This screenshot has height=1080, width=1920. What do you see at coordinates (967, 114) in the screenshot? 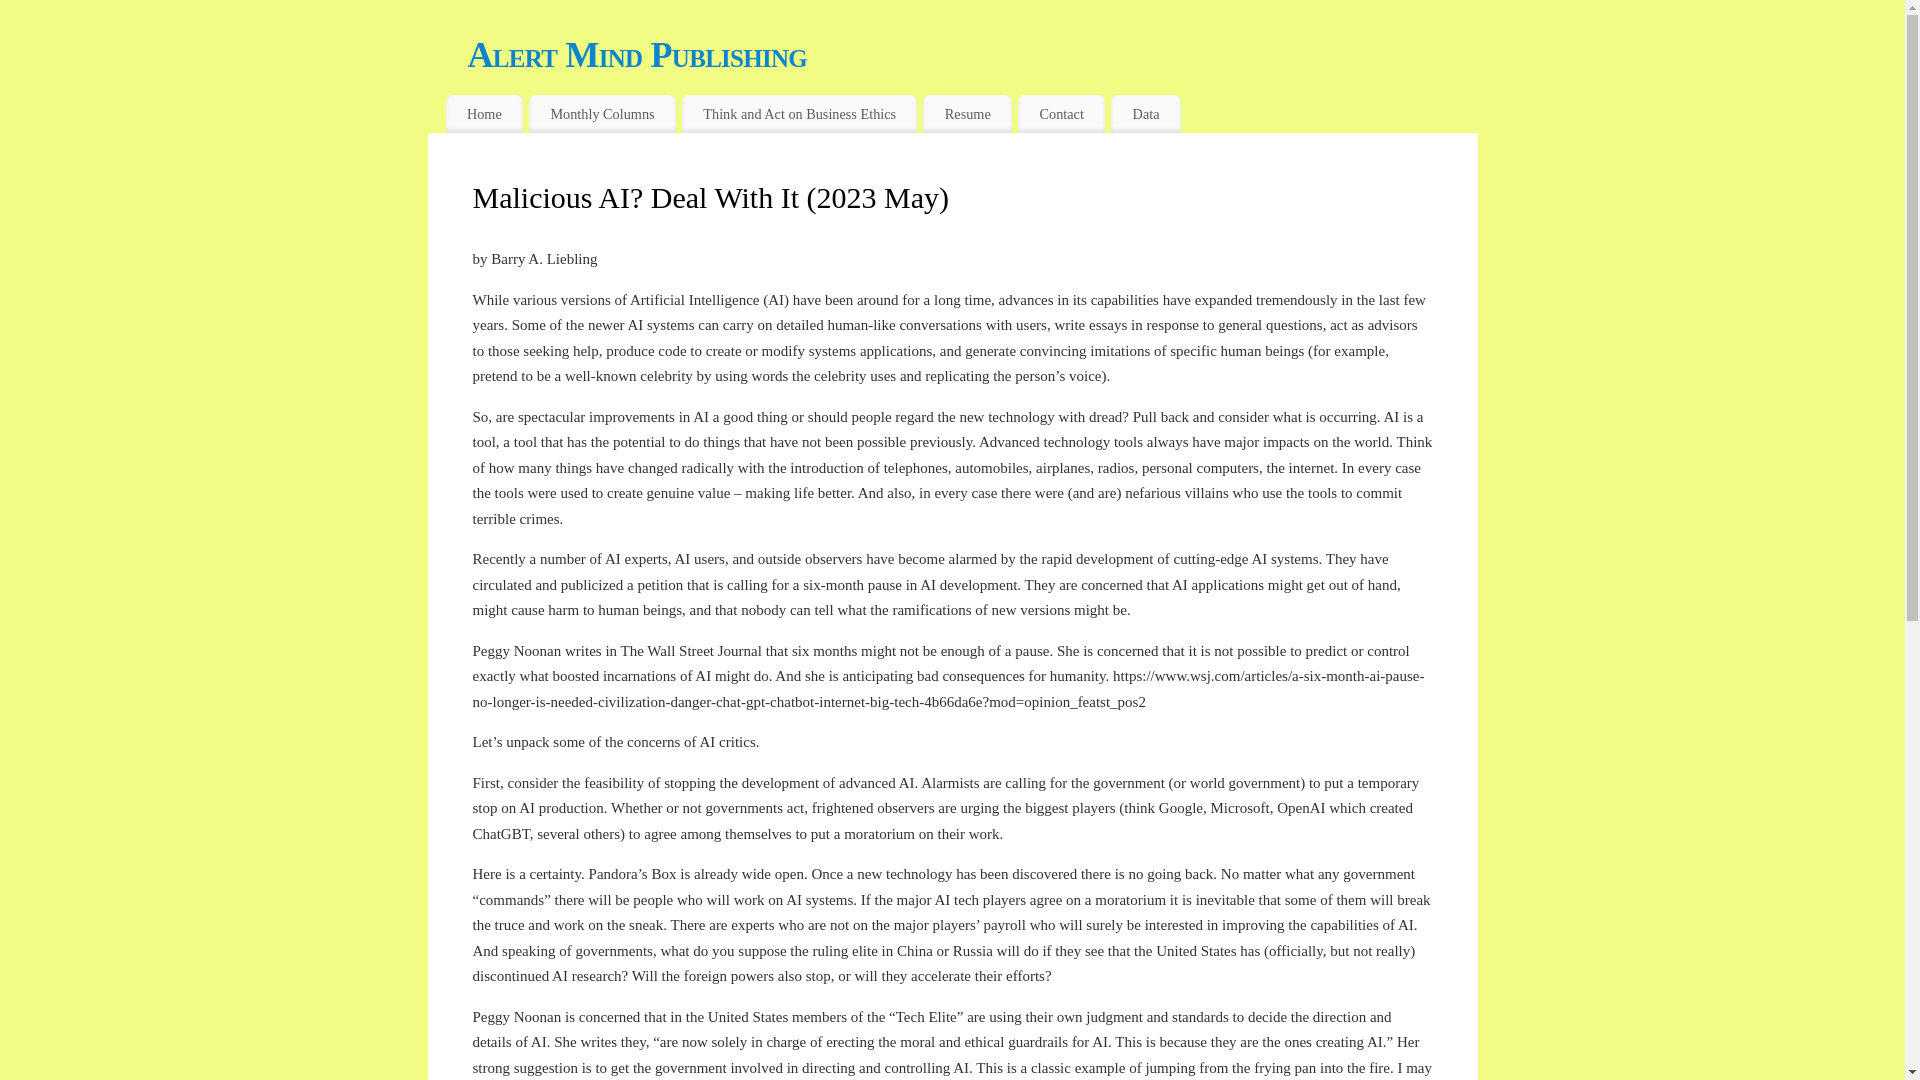
I see `Resume` at bounding box center [967, 114].